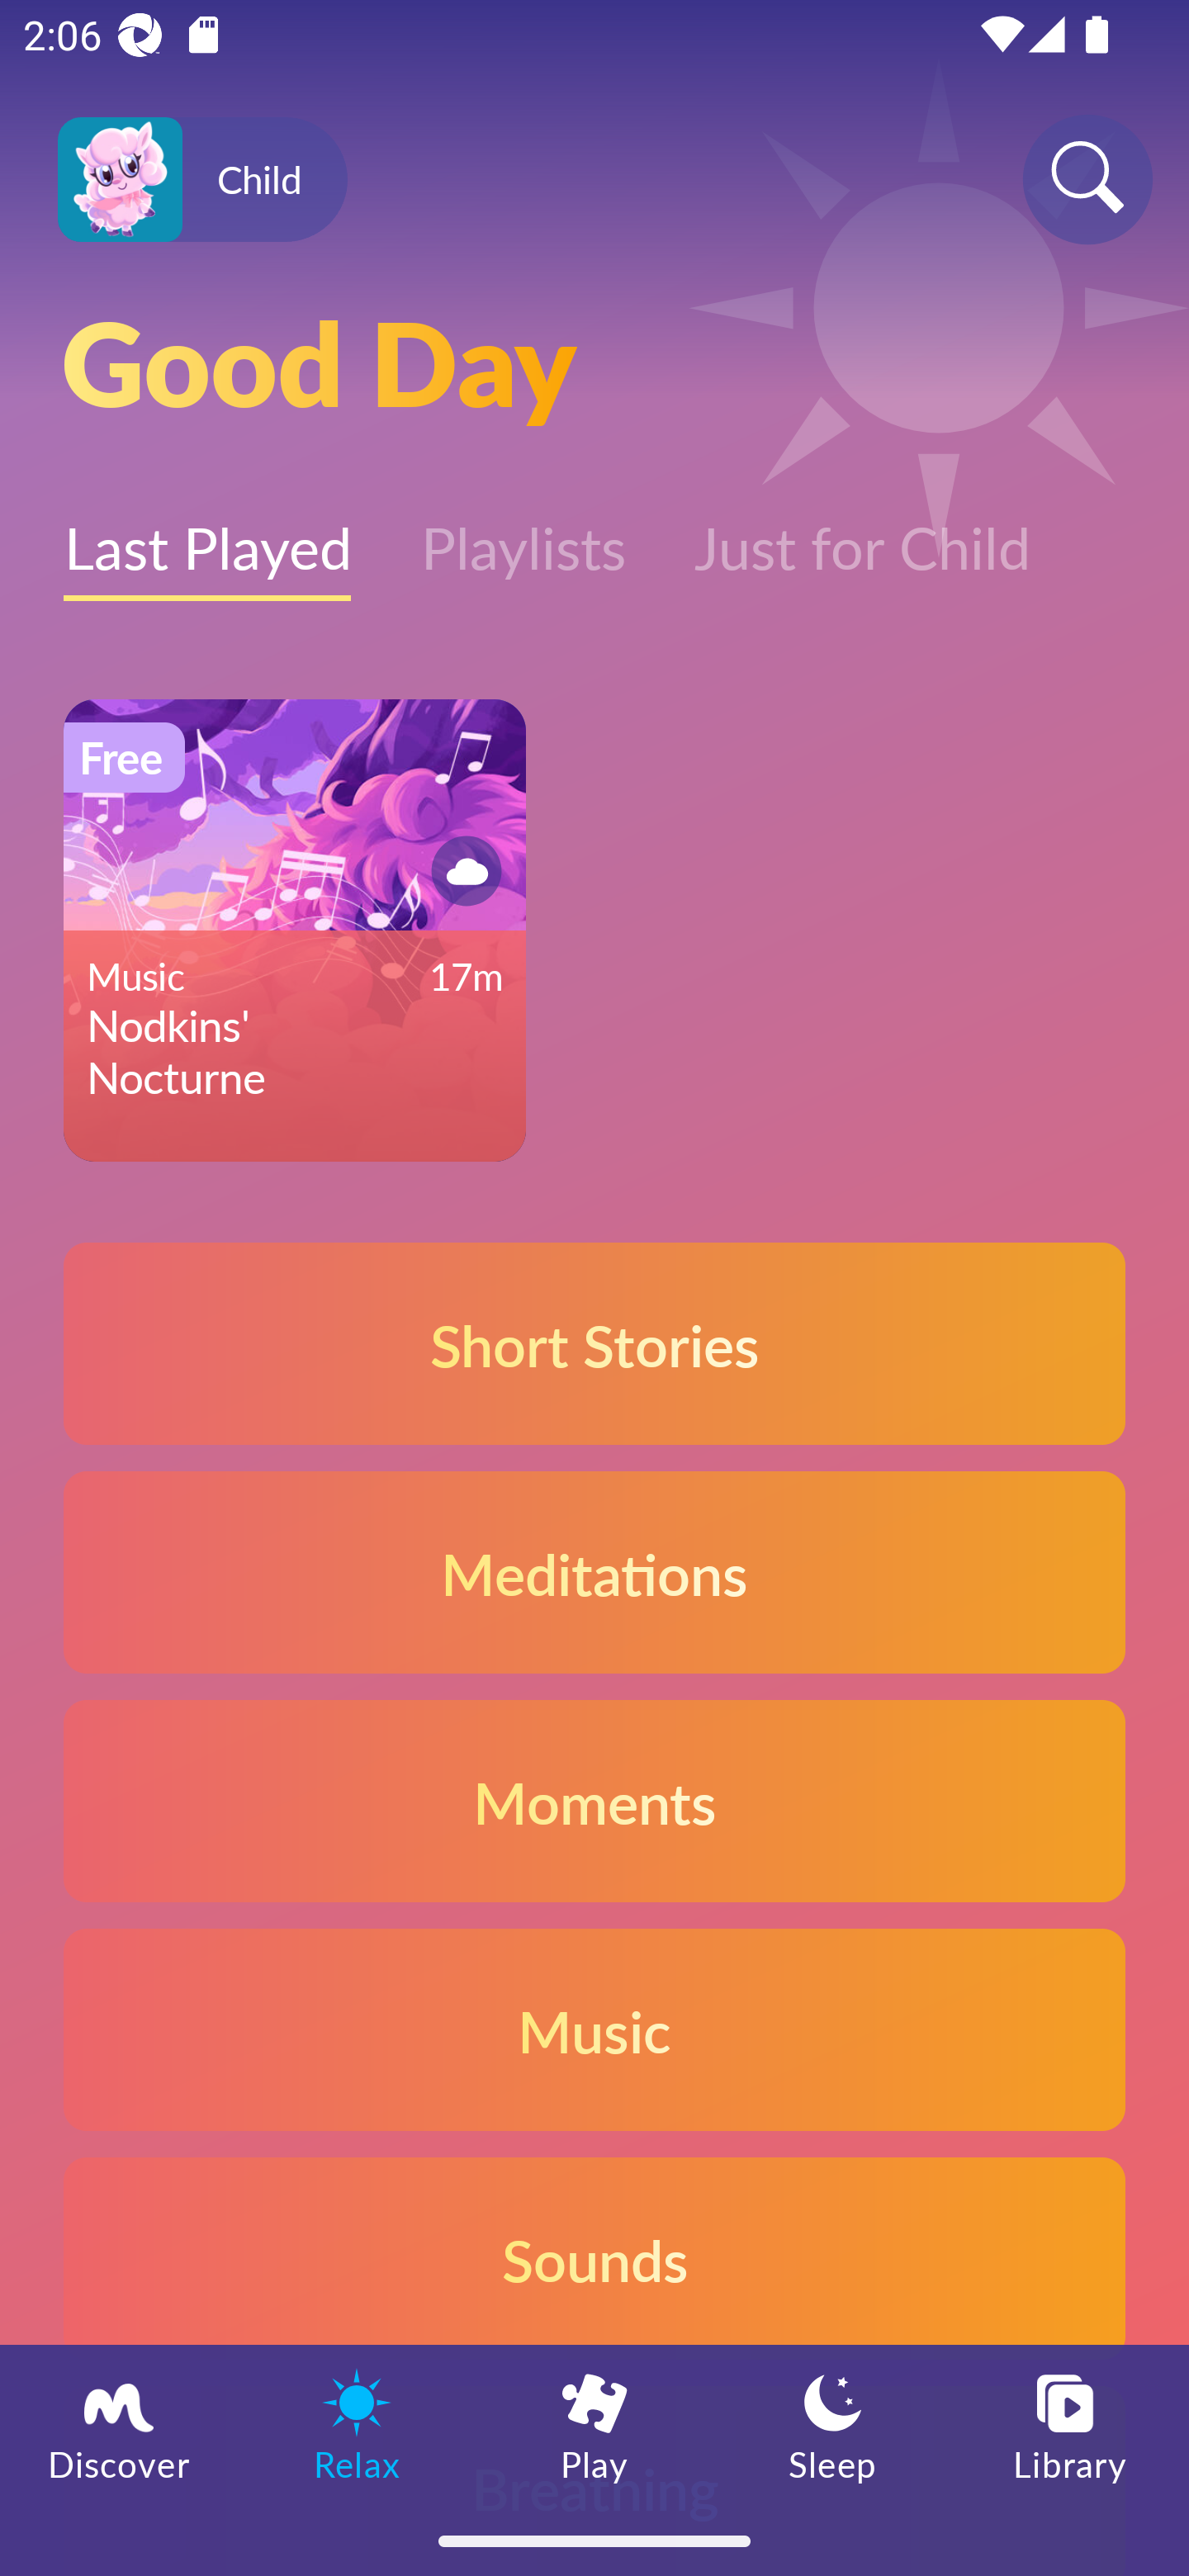 The height and width of the screenshot is (2576, 1189). I want to click on Profile icon Child, so click(202, 180).